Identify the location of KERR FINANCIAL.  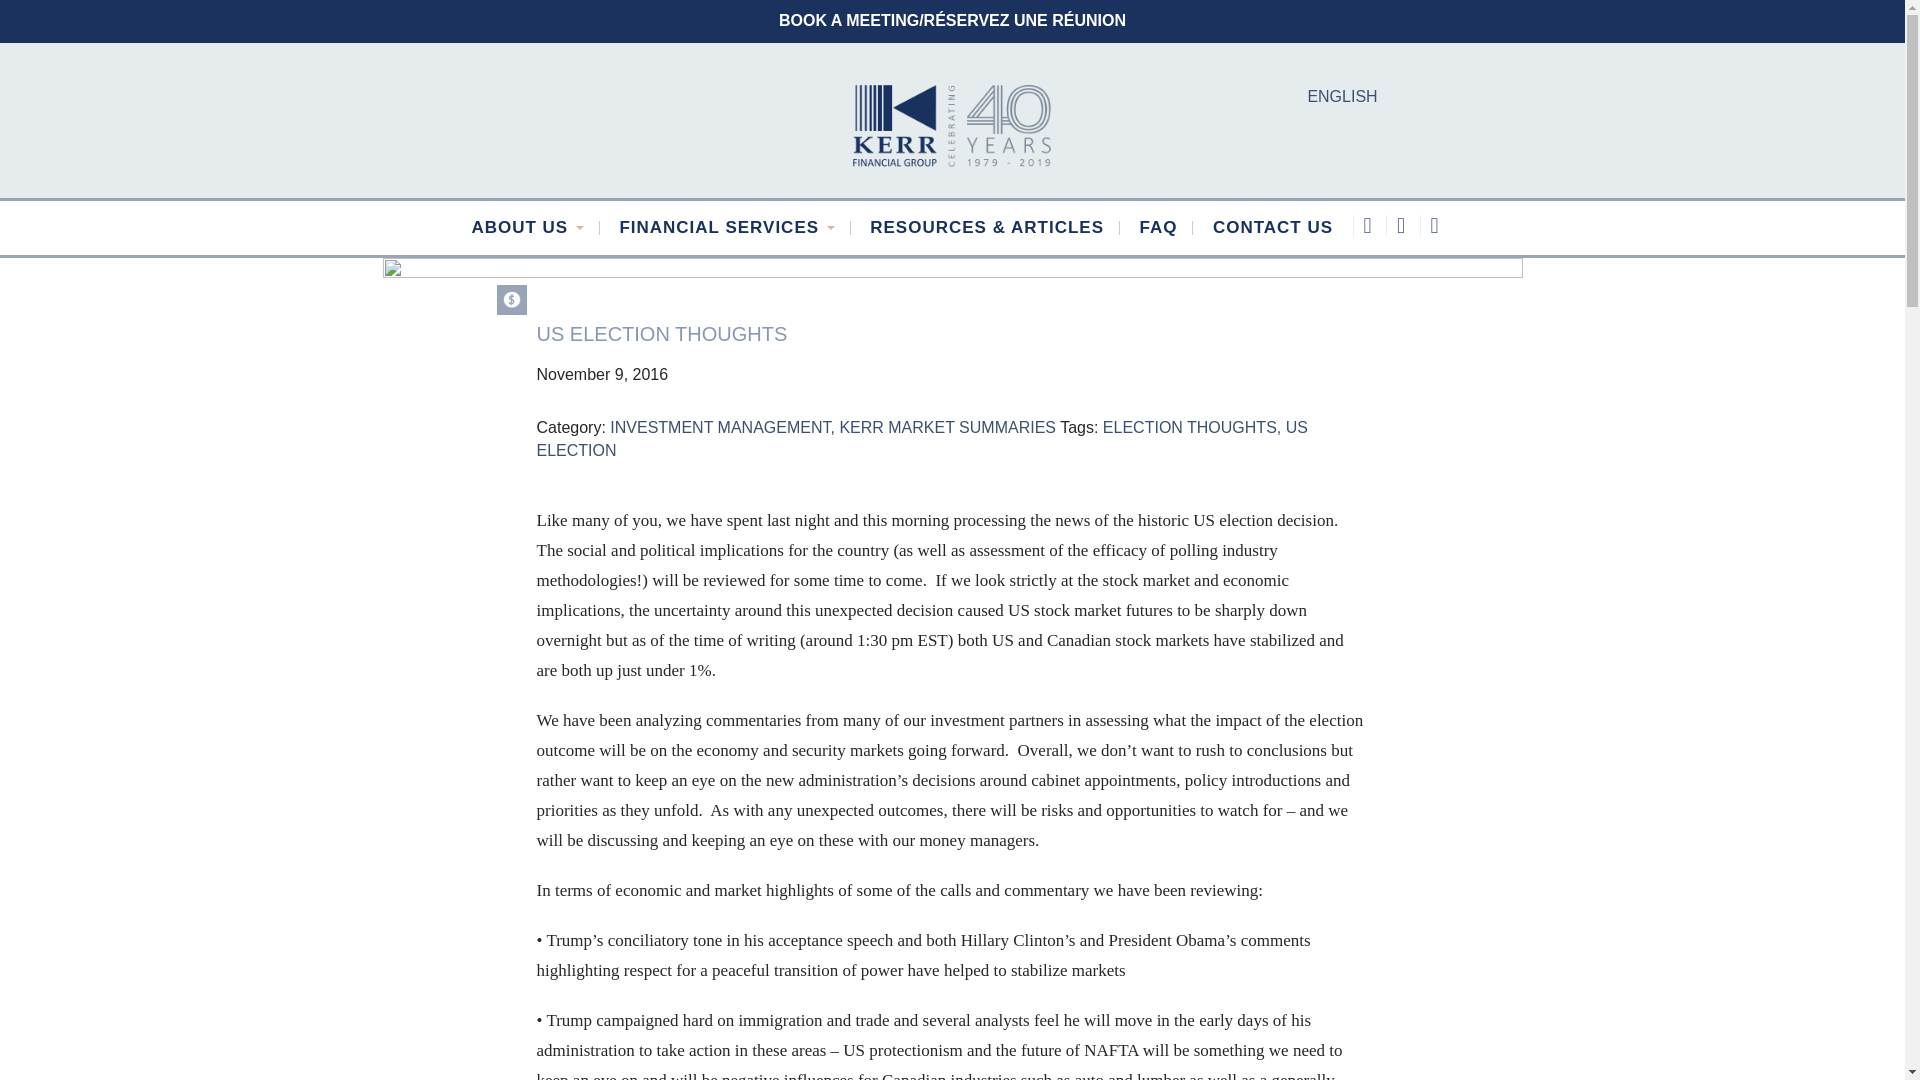
(952, 124).